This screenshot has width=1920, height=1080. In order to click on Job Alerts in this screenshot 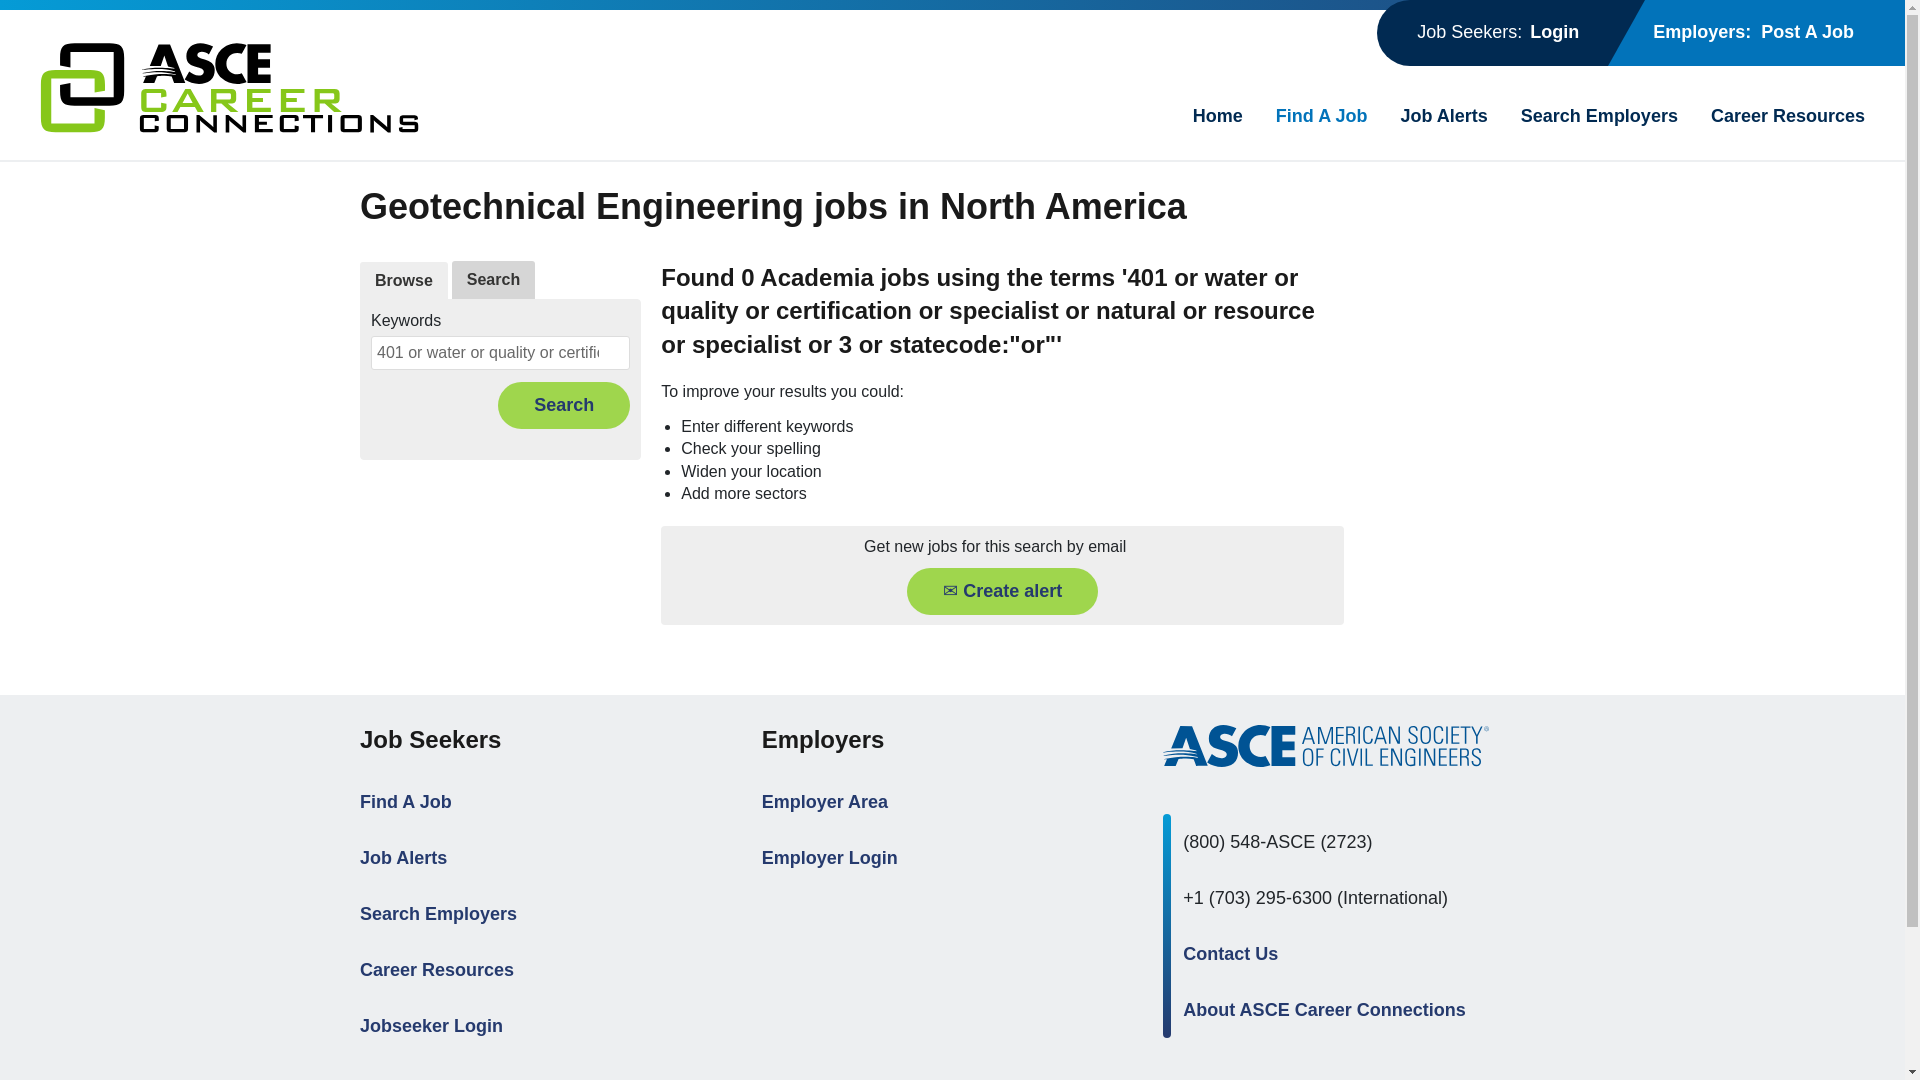, I will do `click(1442, 116)`.